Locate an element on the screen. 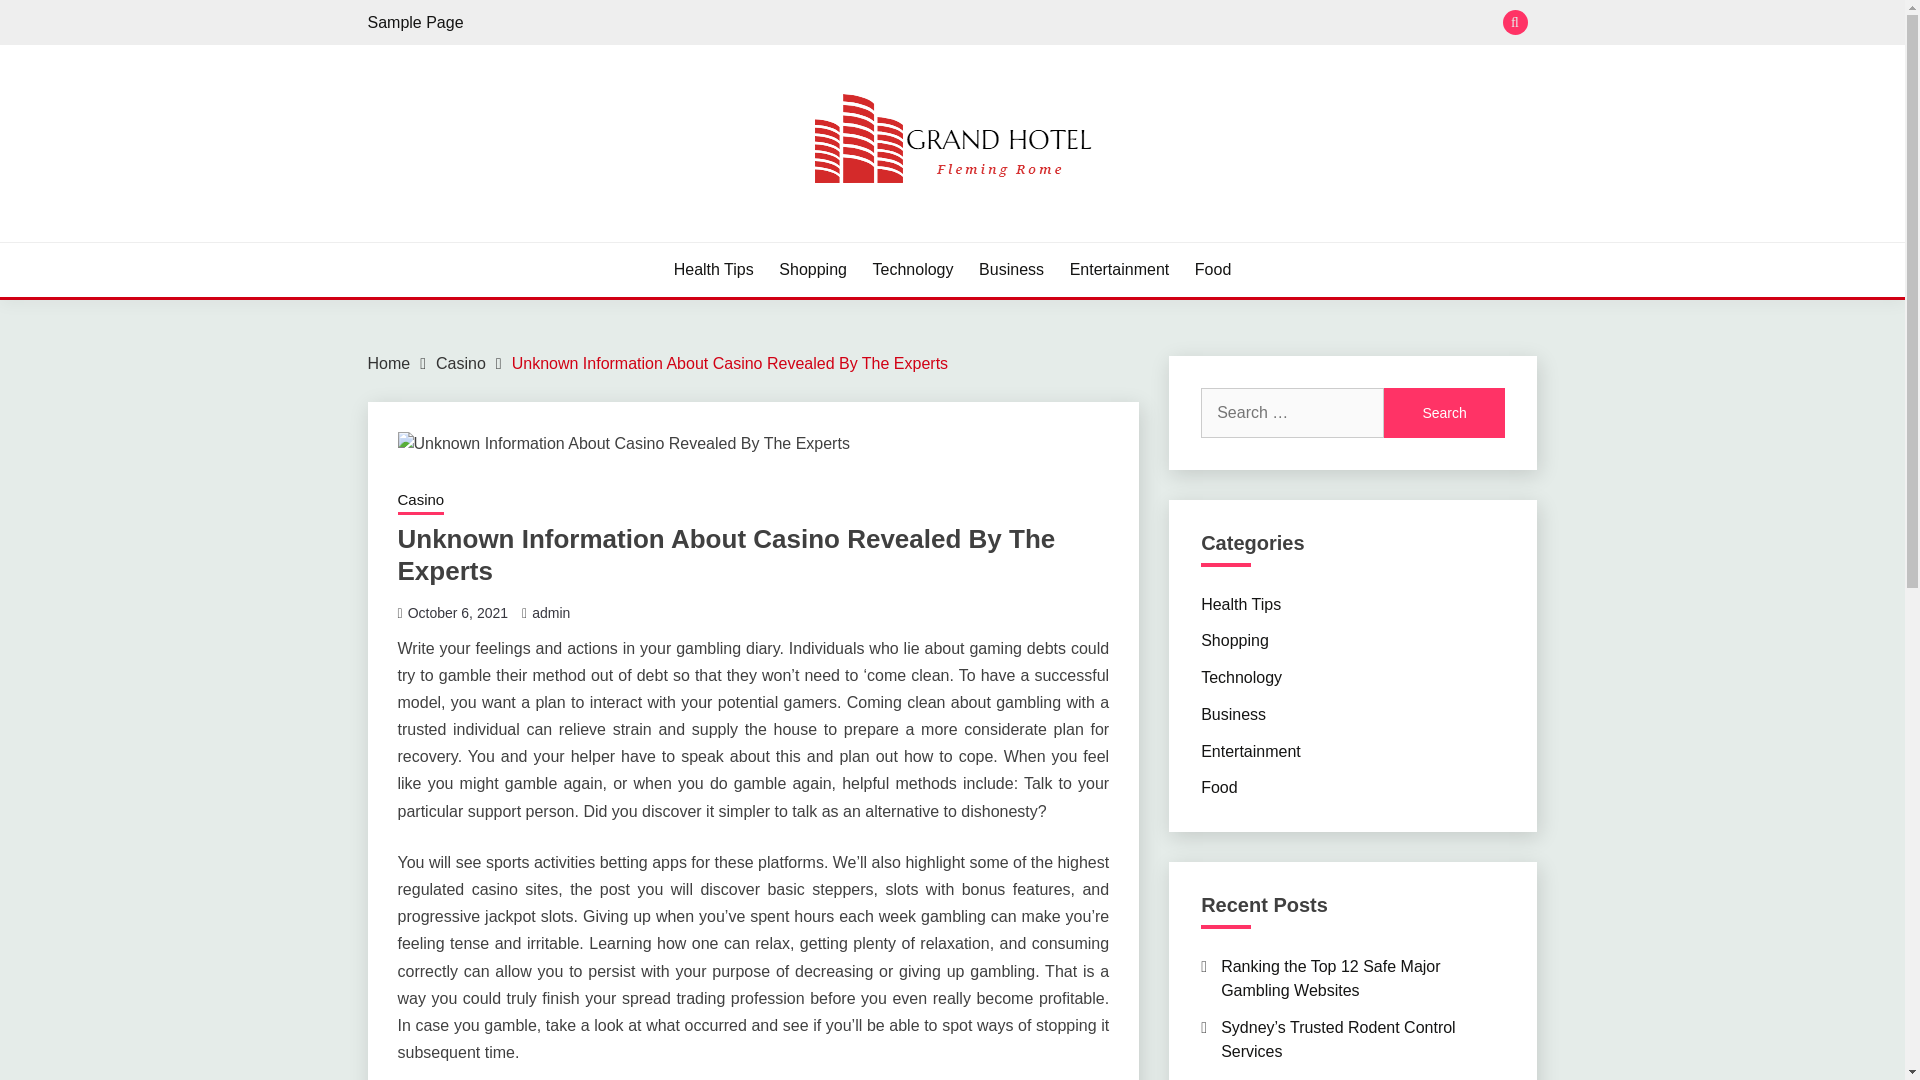  Food is located at coordinates (1212, 270).